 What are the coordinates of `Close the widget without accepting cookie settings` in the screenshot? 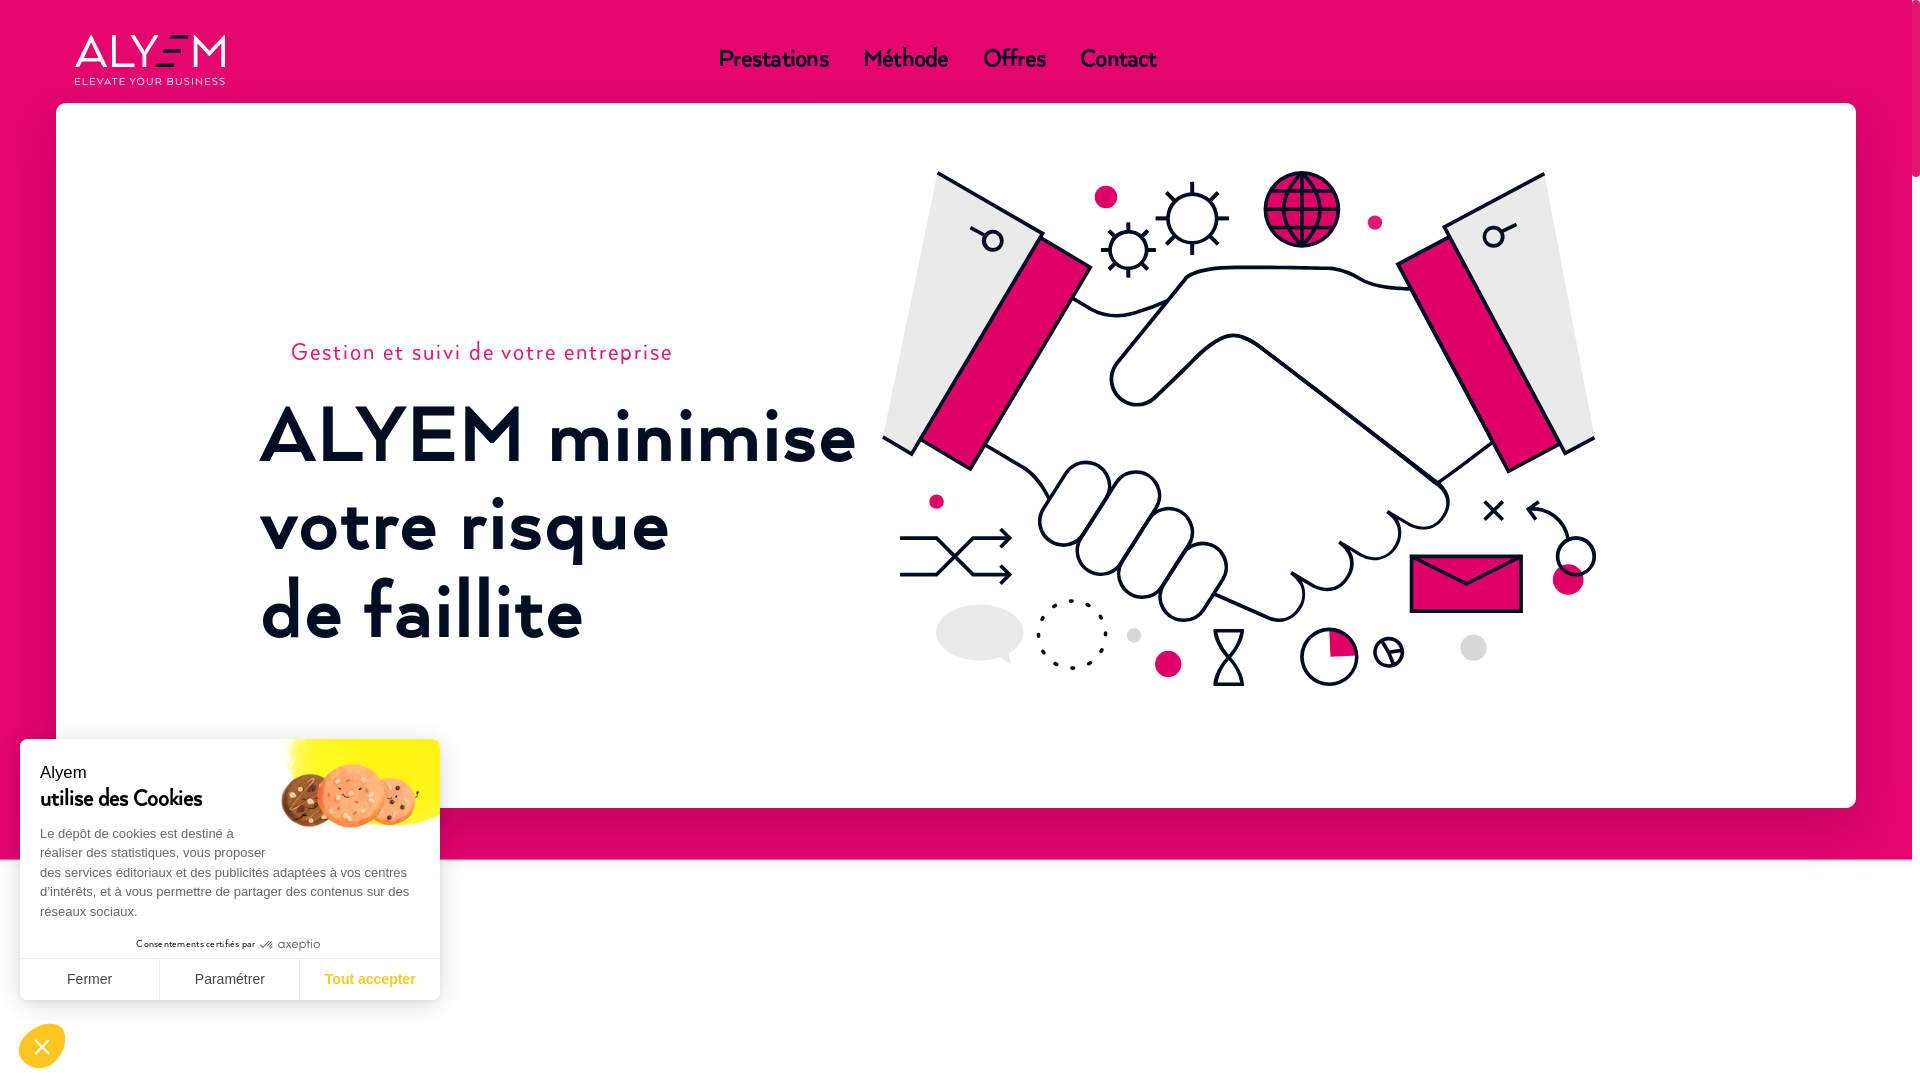 It's located at (42, 1046).